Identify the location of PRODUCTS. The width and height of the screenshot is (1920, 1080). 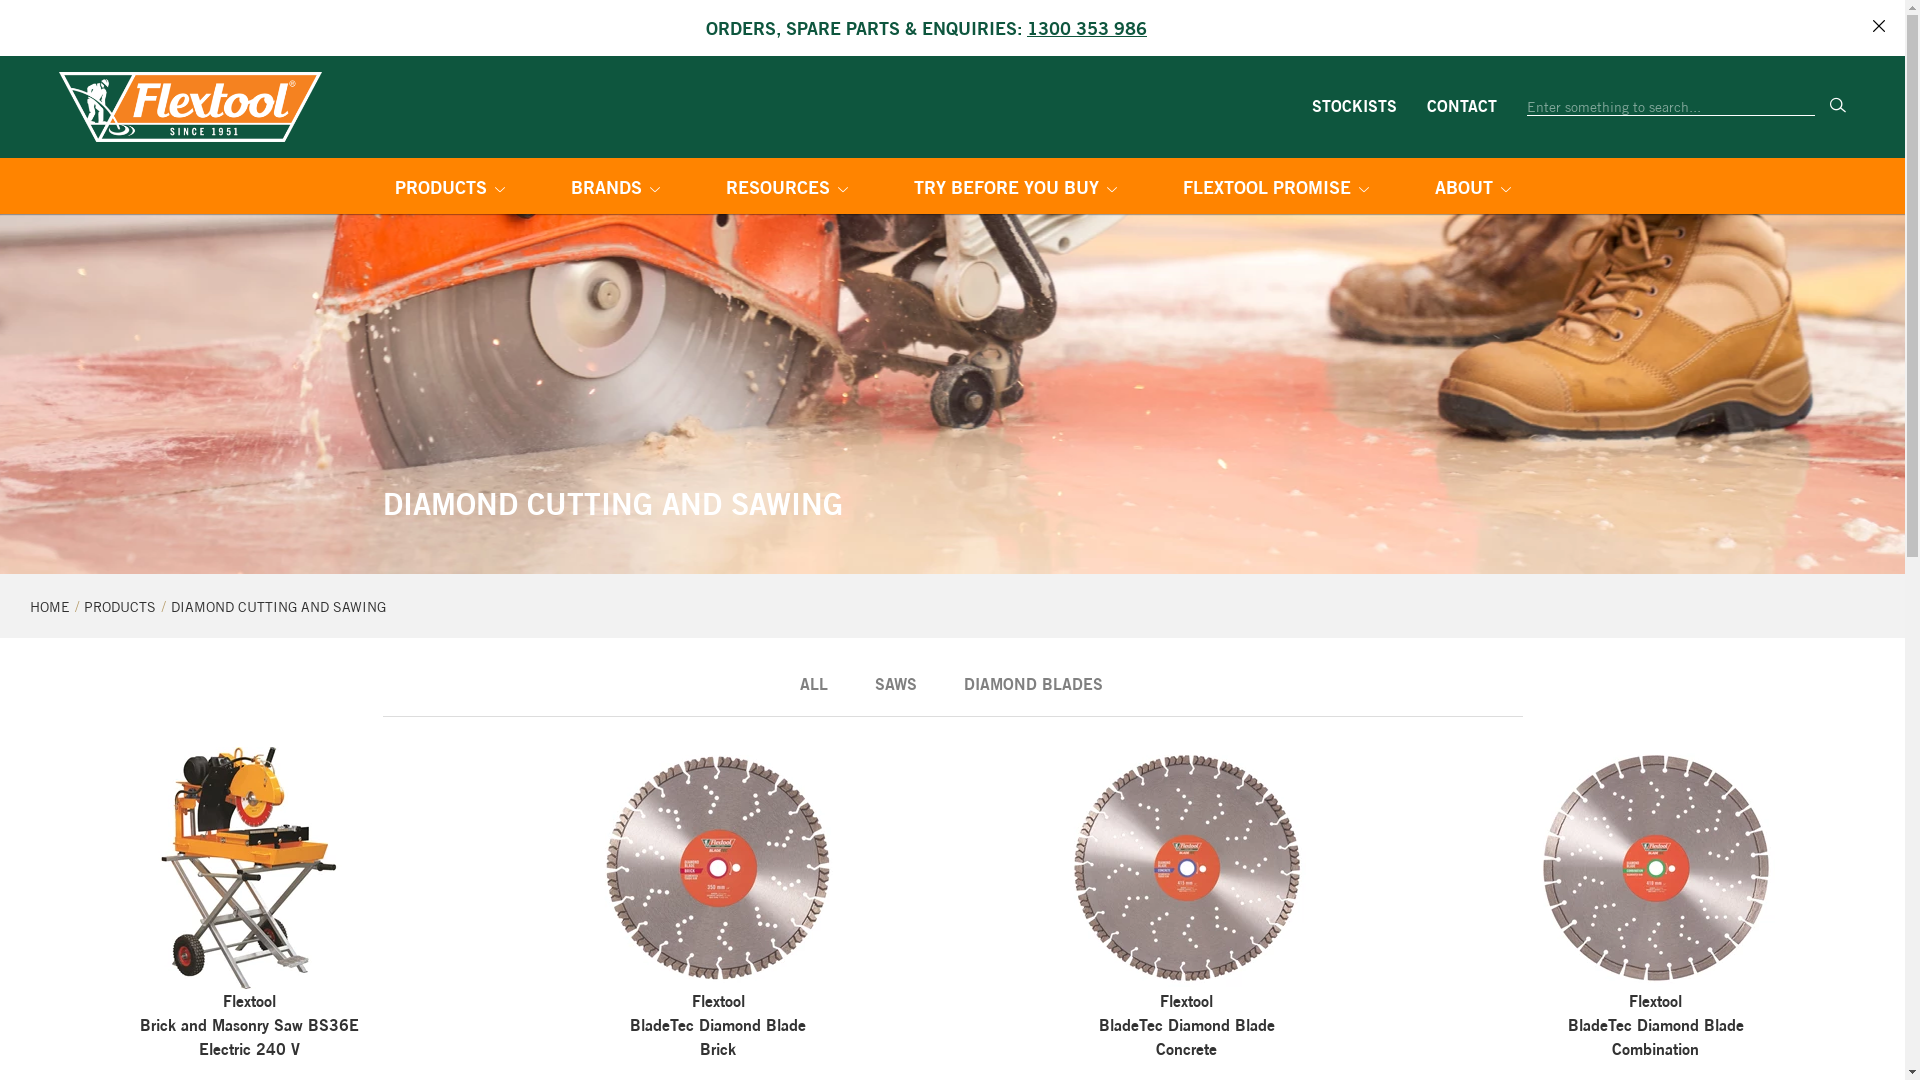
(449, 190).